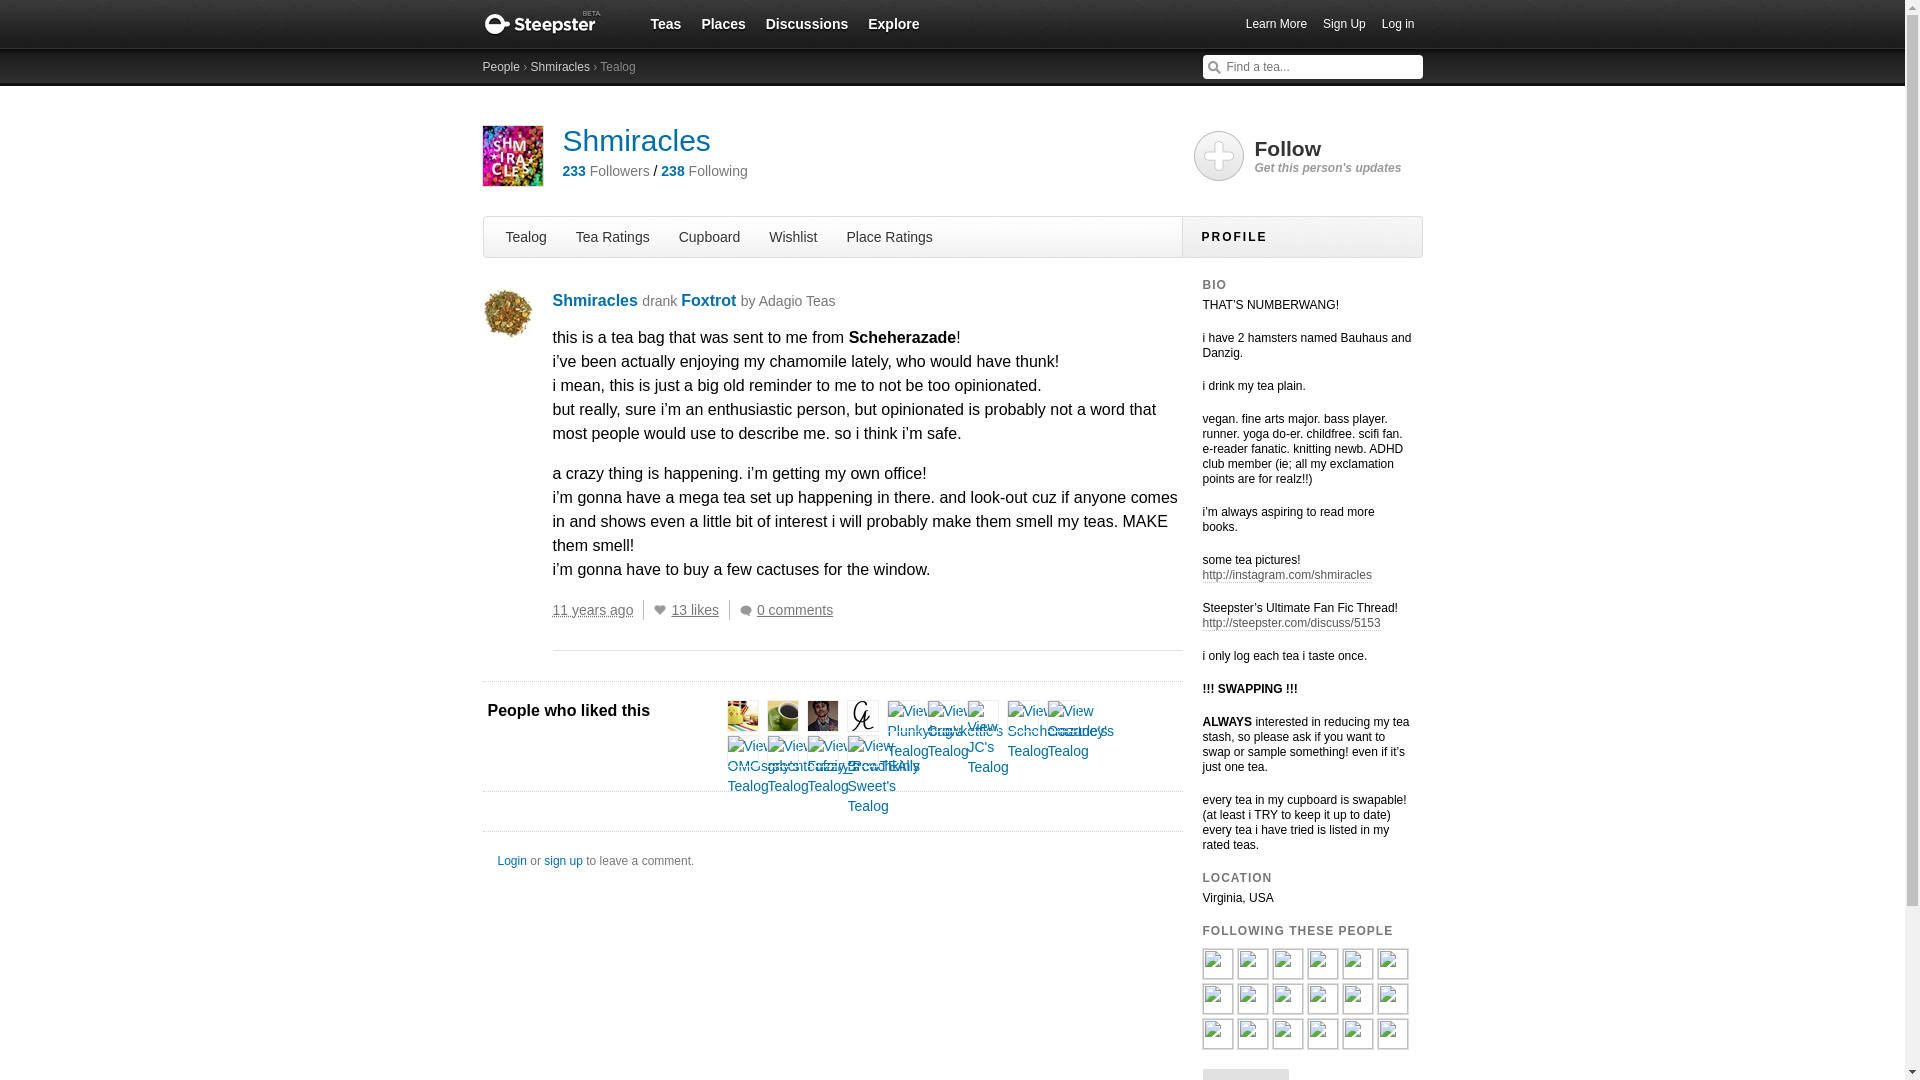  What do you see at coordinates (764, 765) in the screenshot?
I see `View OMGsrsly's Tealog` at bounding box center [764, 765].